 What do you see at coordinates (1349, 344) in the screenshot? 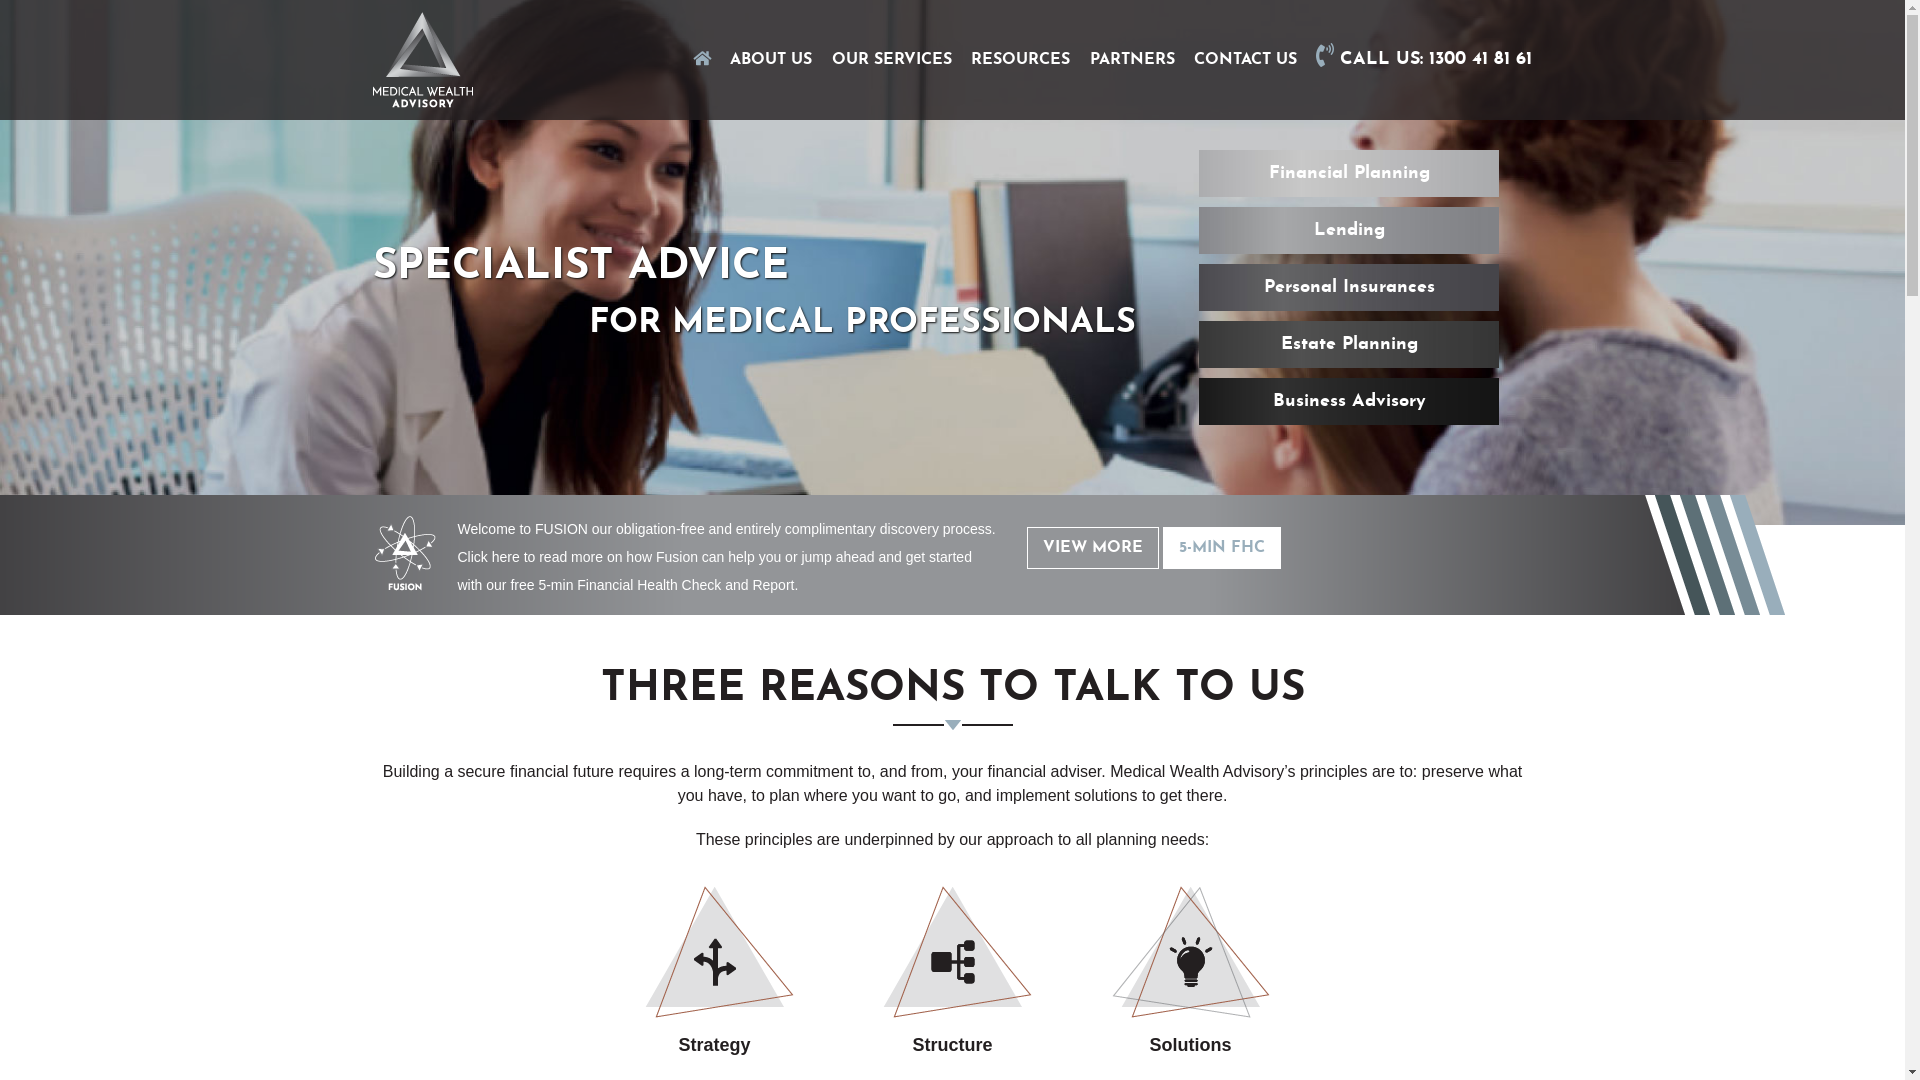
I see `Estate Planning` at bounding box center [1349, 344].